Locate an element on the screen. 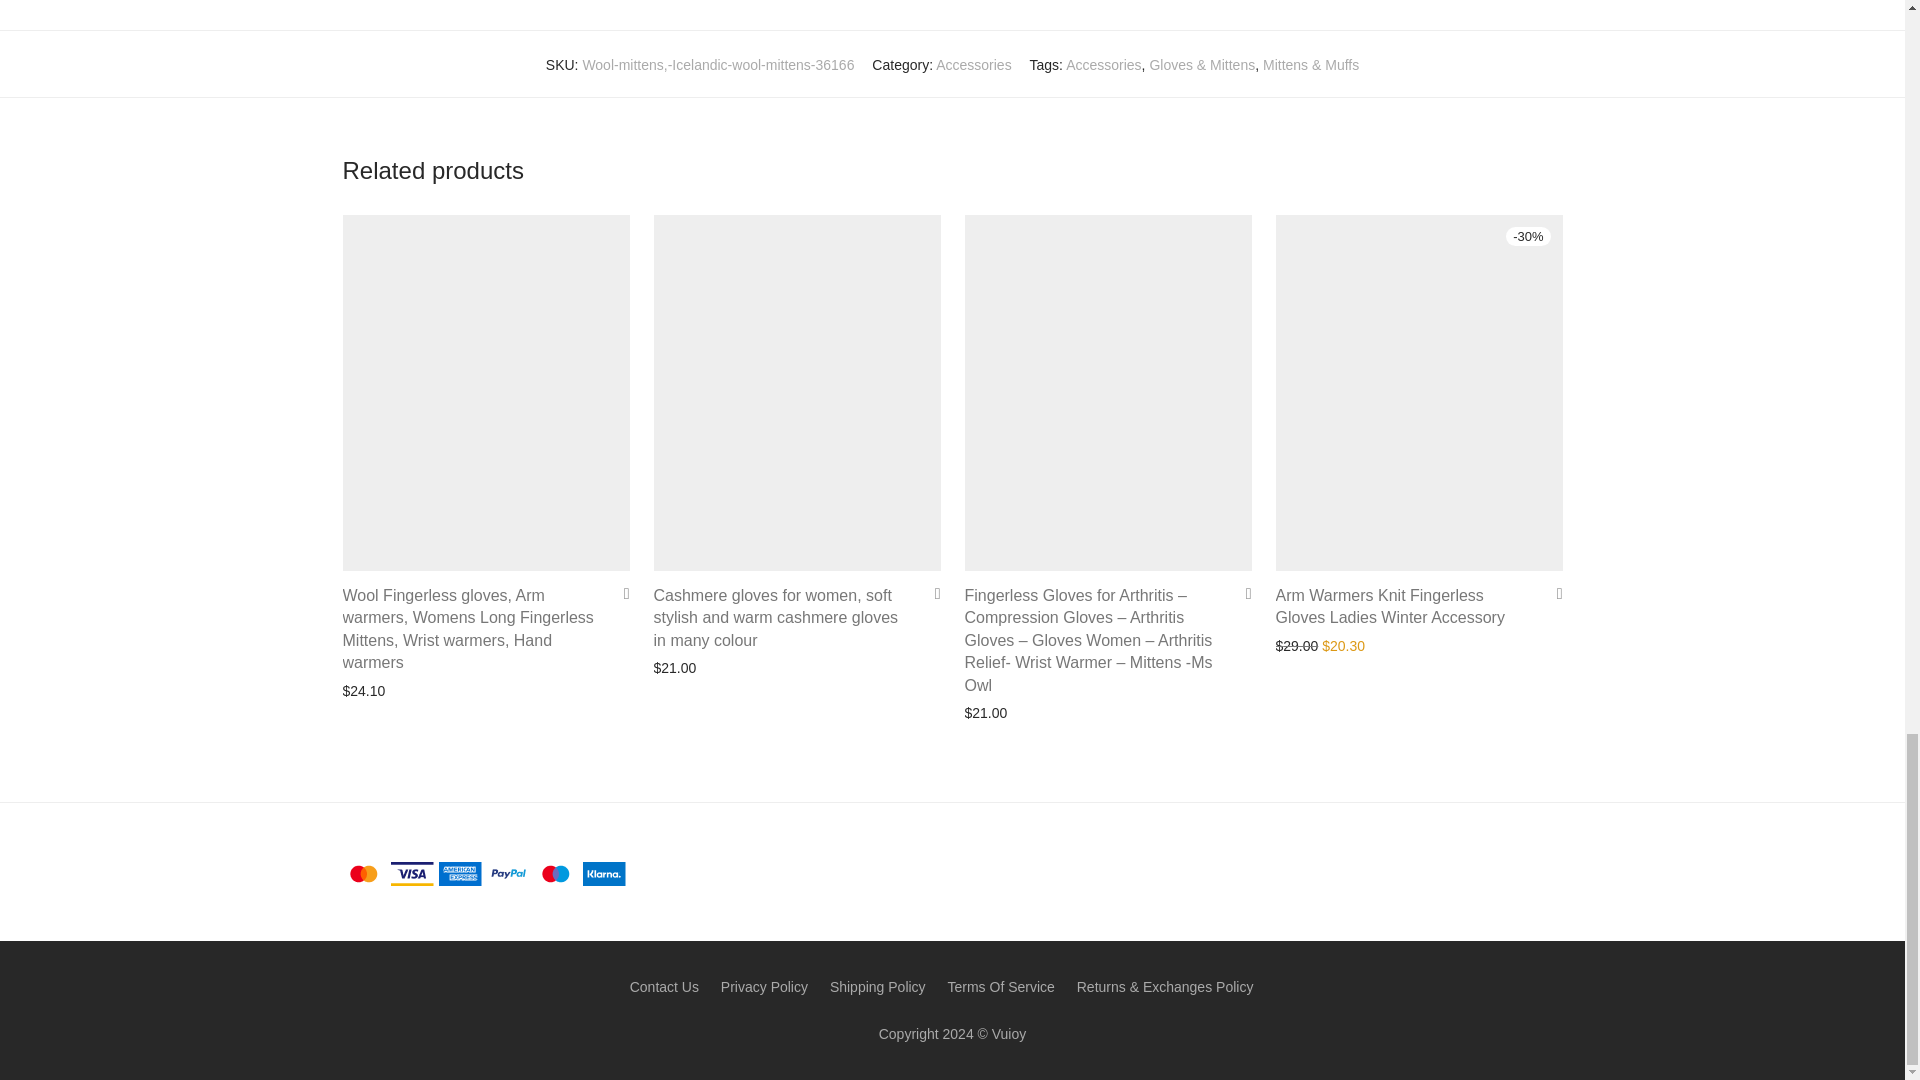 Image resolution: width=1920 pixels, height=1080 pixels. Add to Wishlist is located at coordinates (620, 593).